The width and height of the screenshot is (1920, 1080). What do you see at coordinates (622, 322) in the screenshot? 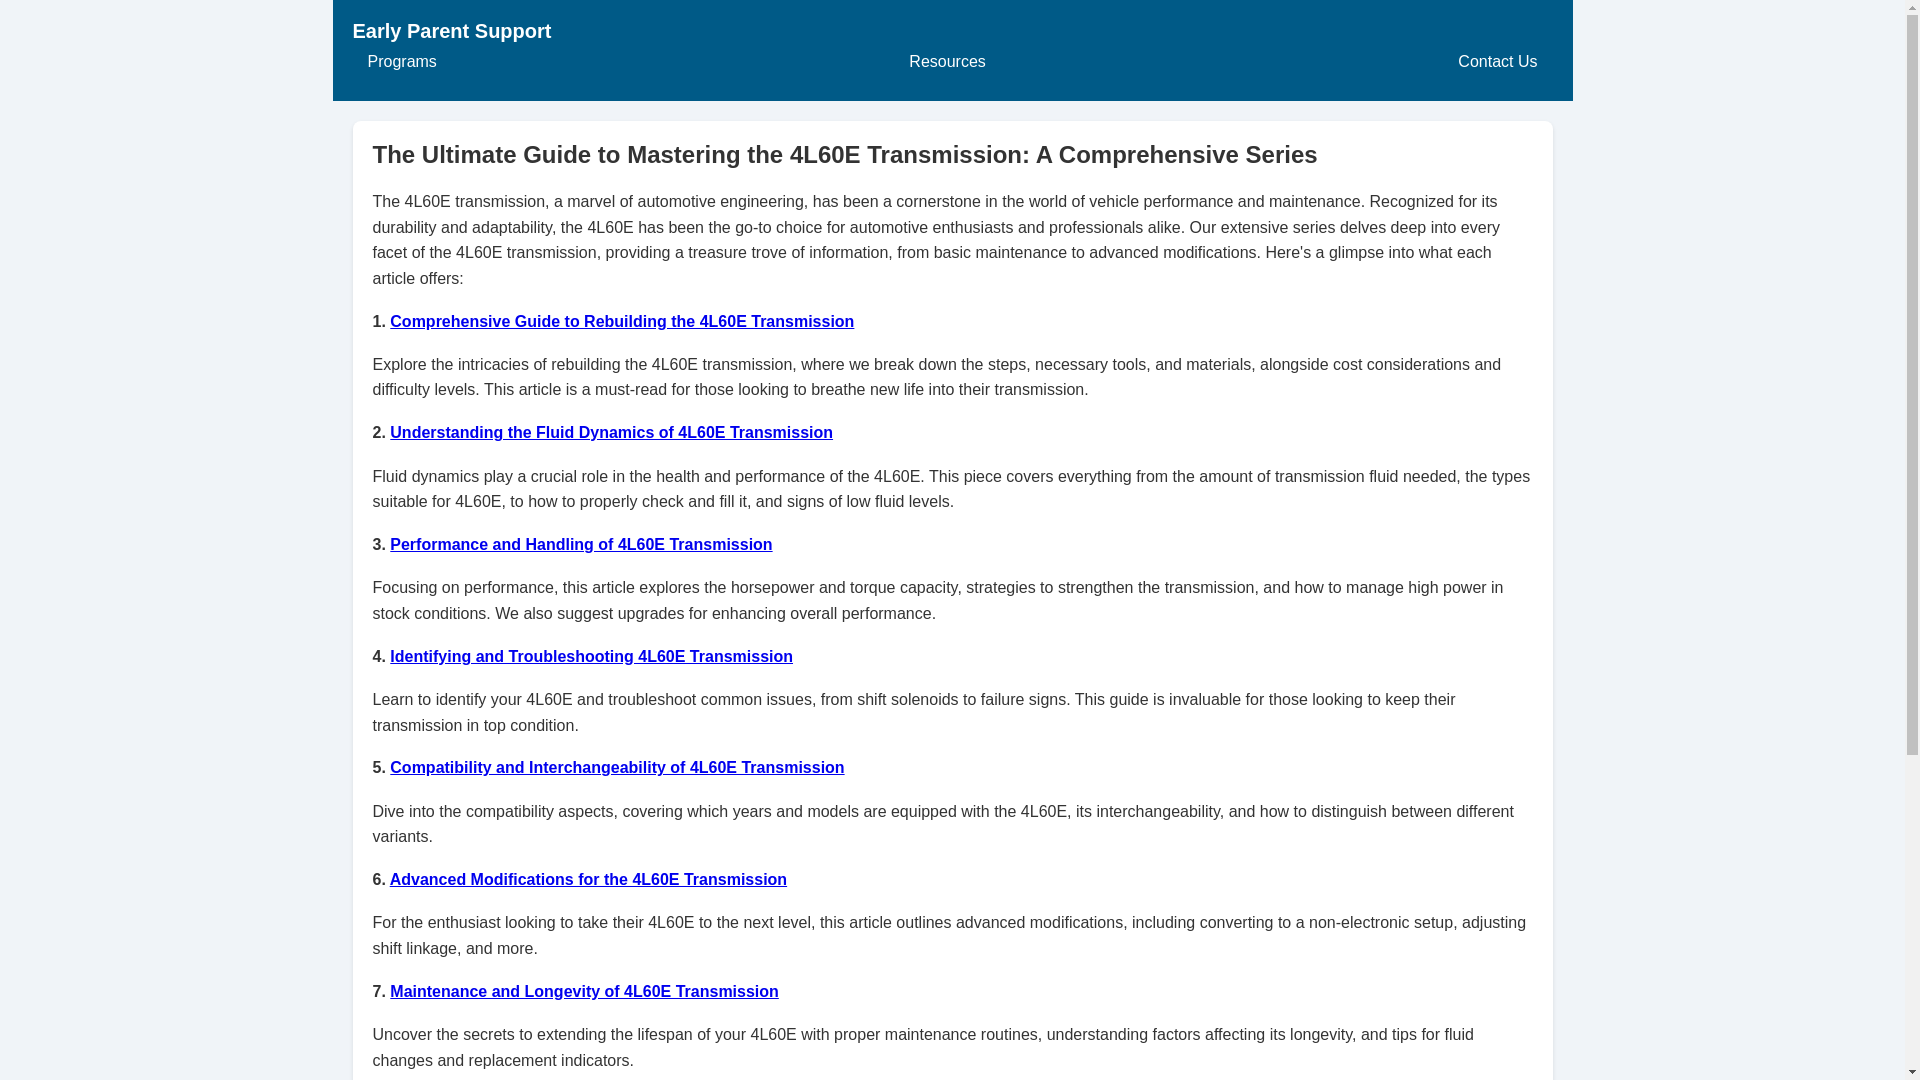
I see `Comprehensive Guide to Rebuilding the 4L60E Transmission` at bounding box center [622, 322].